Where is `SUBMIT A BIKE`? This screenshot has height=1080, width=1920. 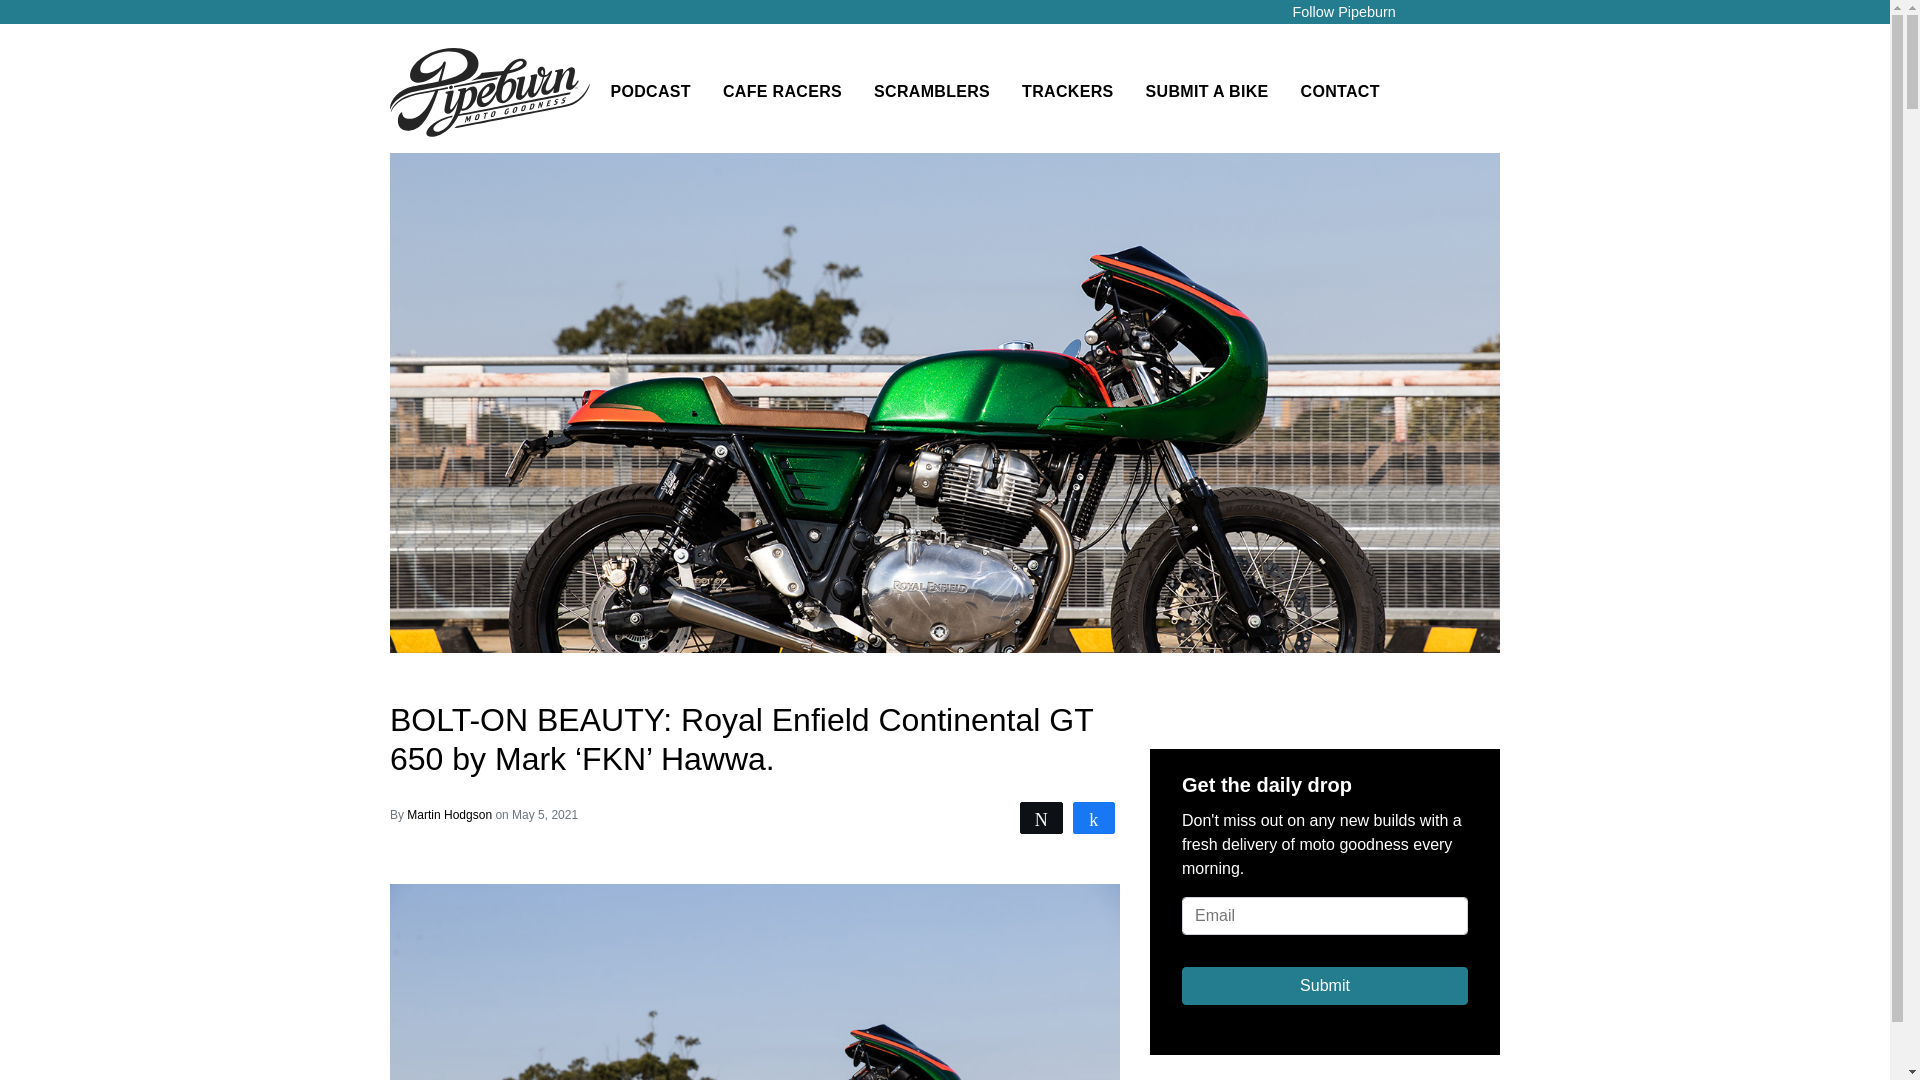 SUBMIT A BIKE is located at coordinates (1207, 92).